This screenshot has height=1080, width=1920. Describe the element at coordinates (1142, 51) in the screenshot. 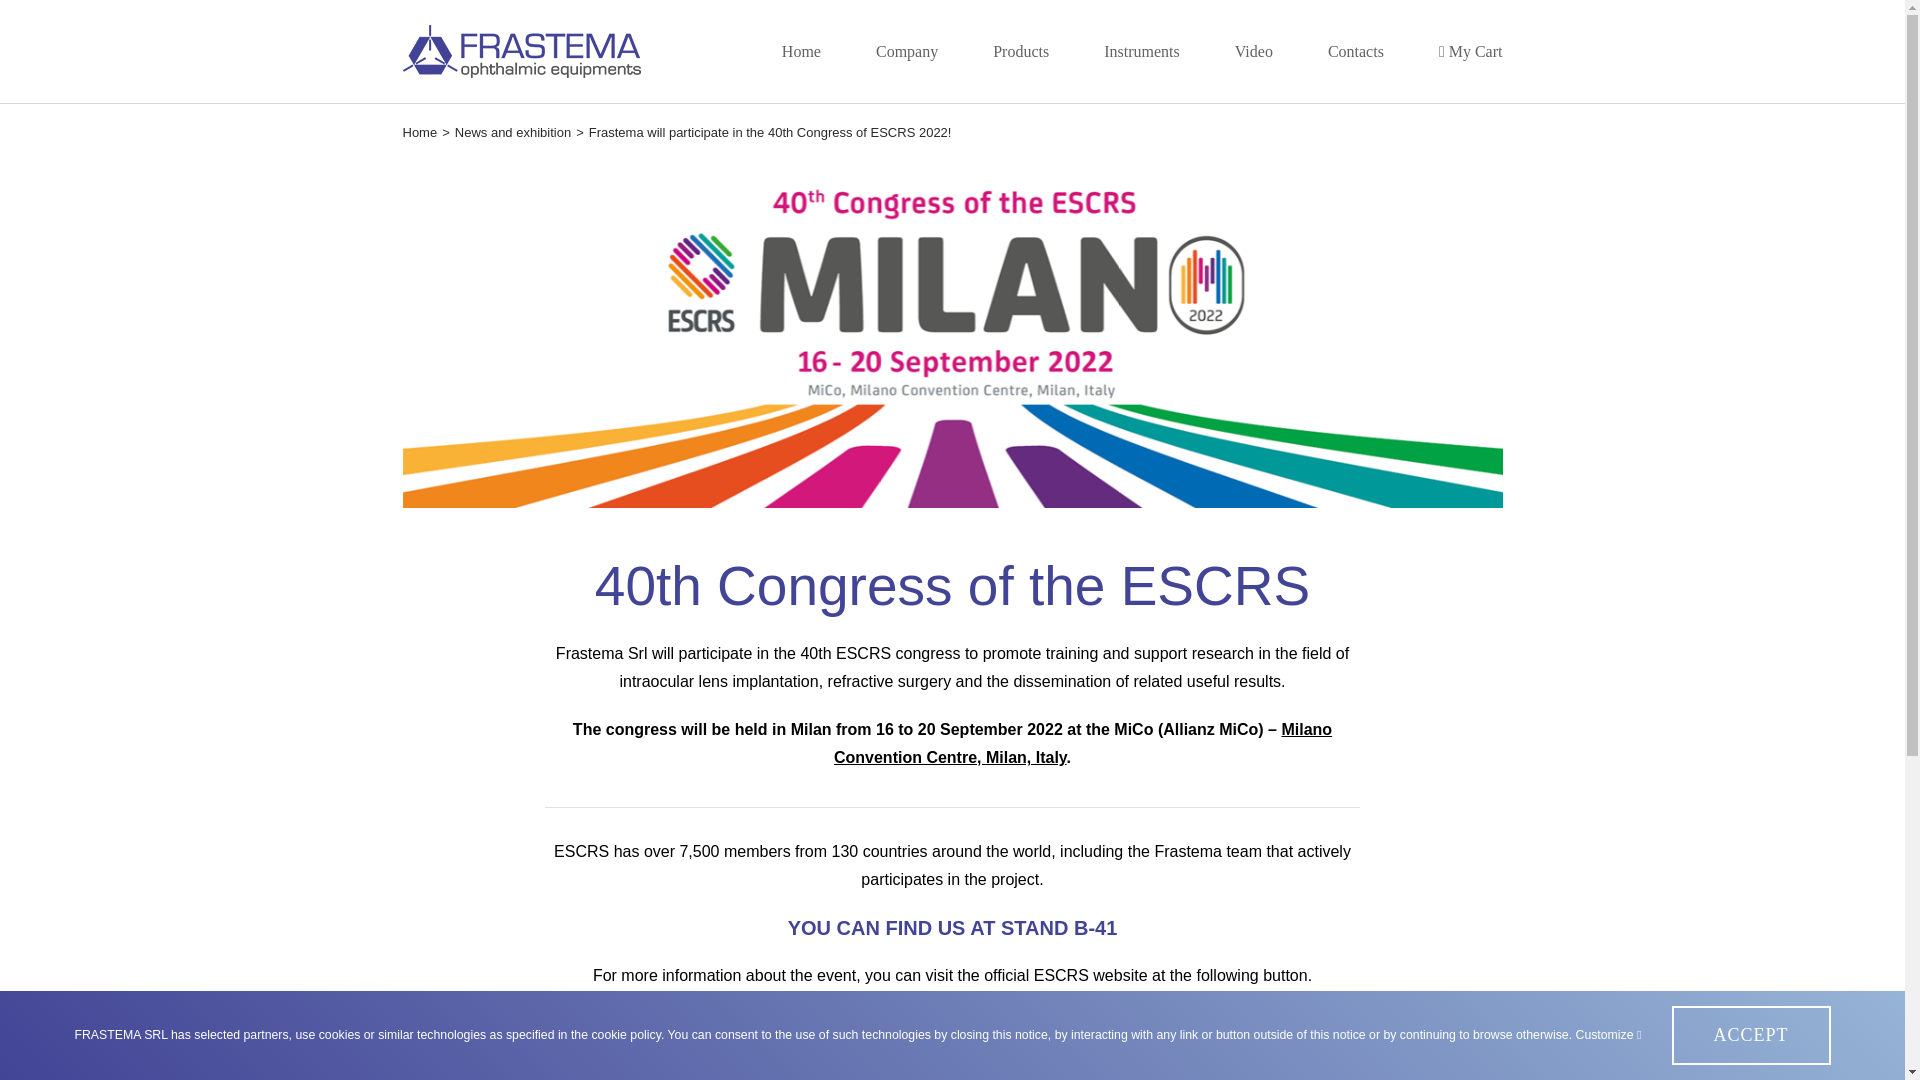

I see `Instruments` at that location.